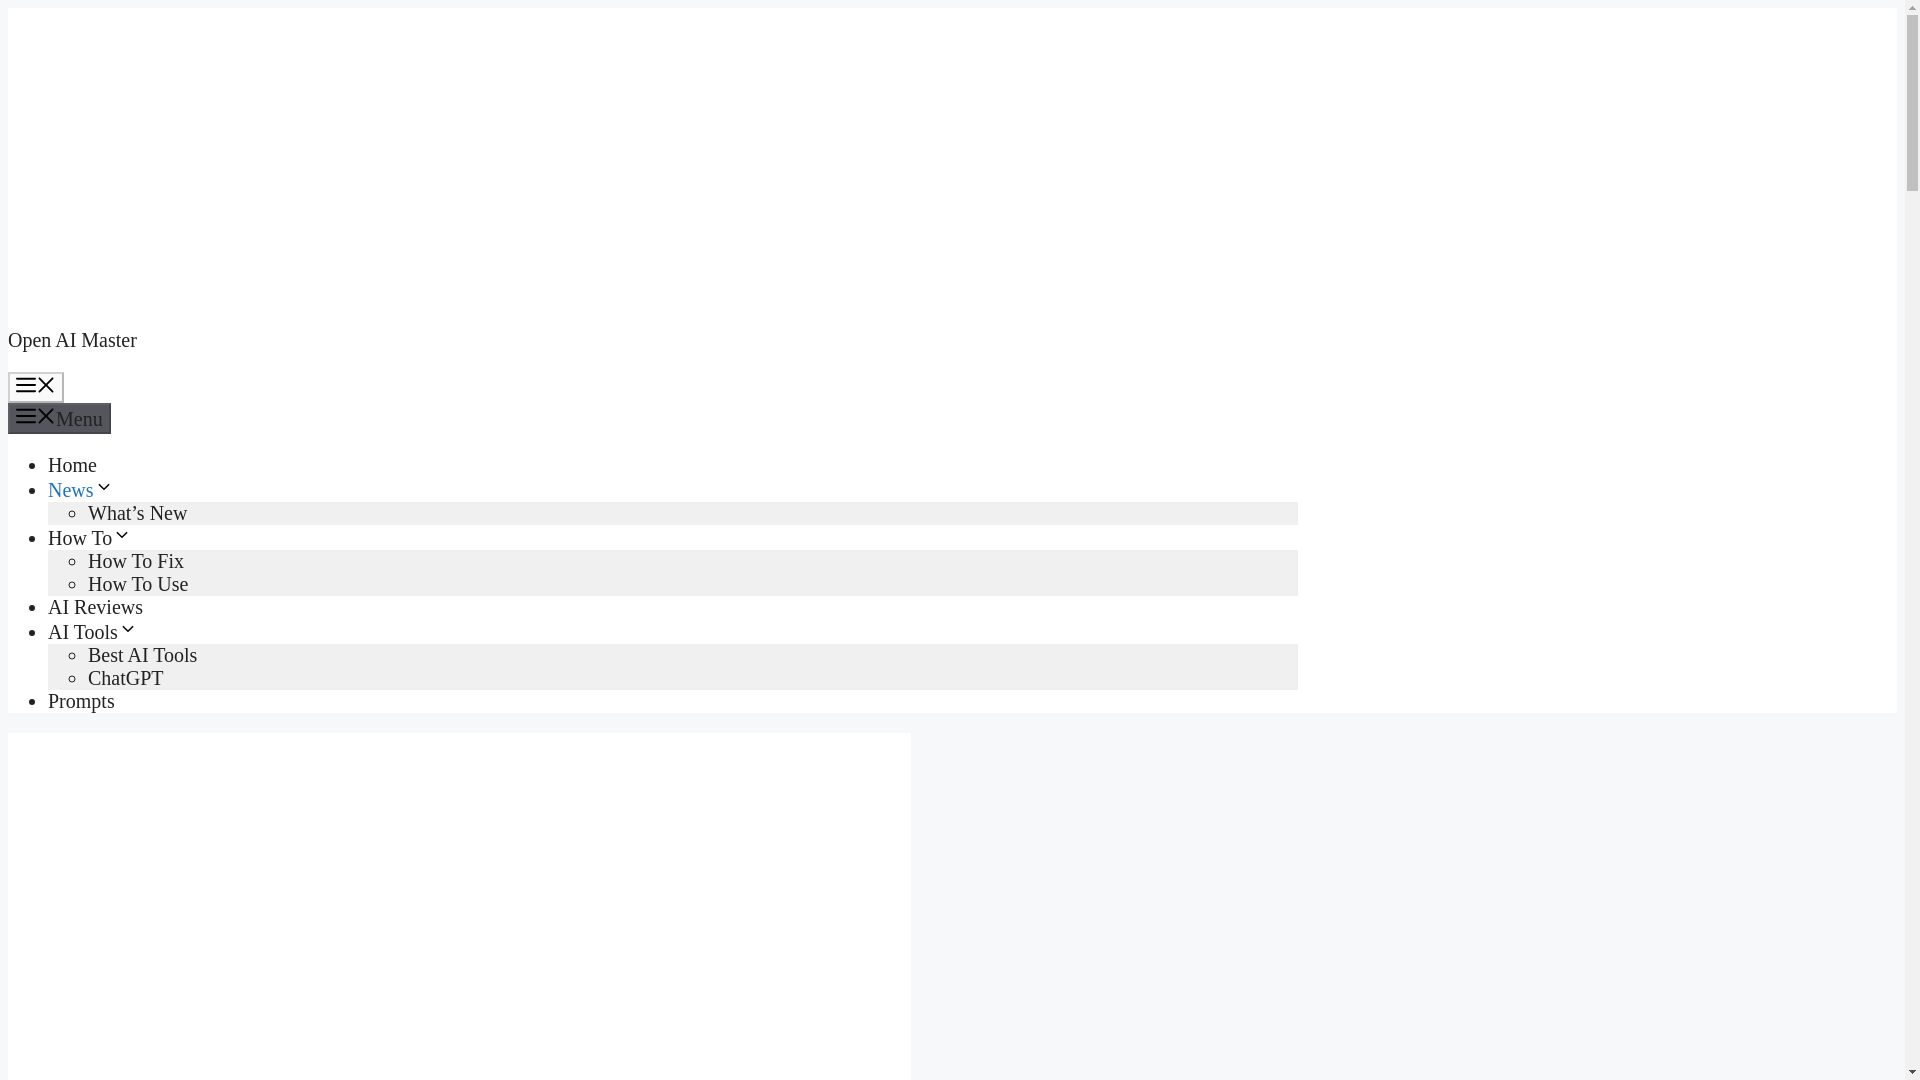  What do you see at coordinates (72, 340) in the screenshot?
I see `Open AI Master` at bounding box center [72, 340].